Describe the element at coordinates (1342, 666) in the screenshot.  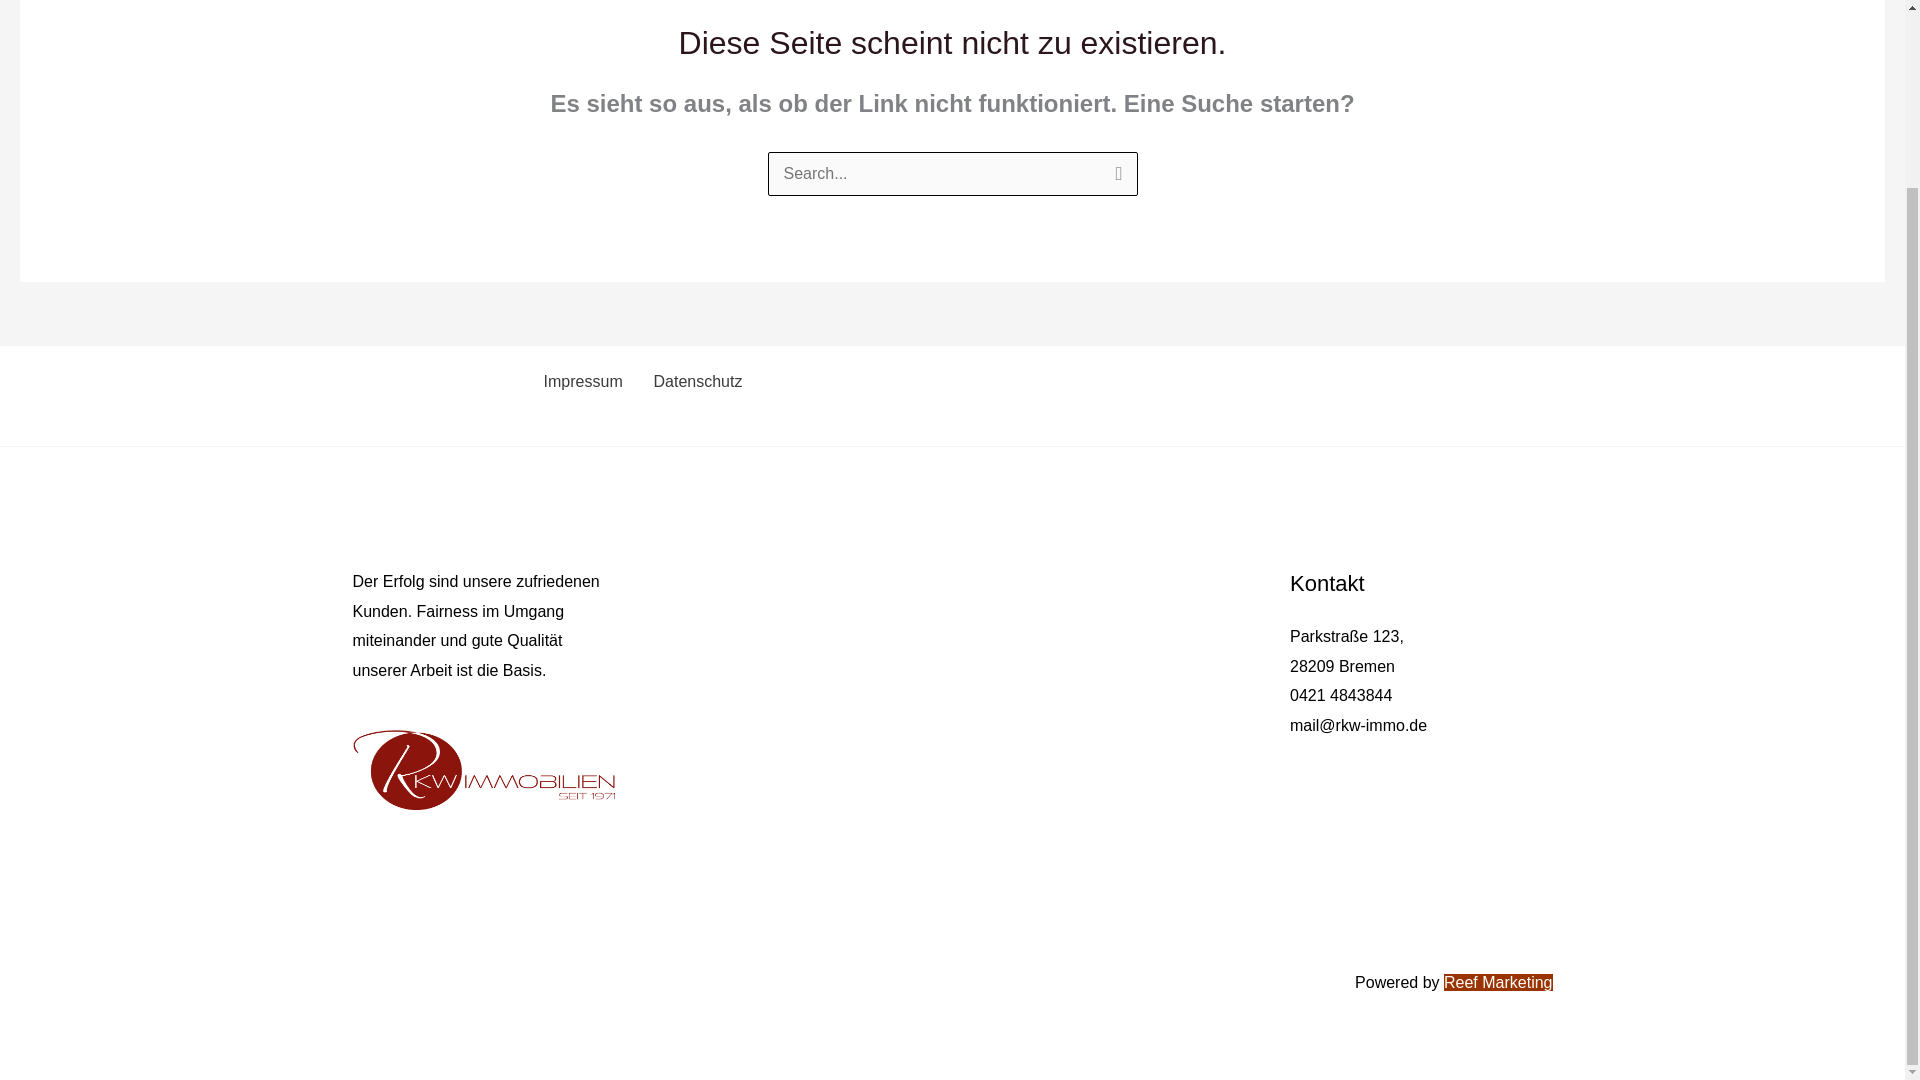
I see `28209 Bremen` at that location.